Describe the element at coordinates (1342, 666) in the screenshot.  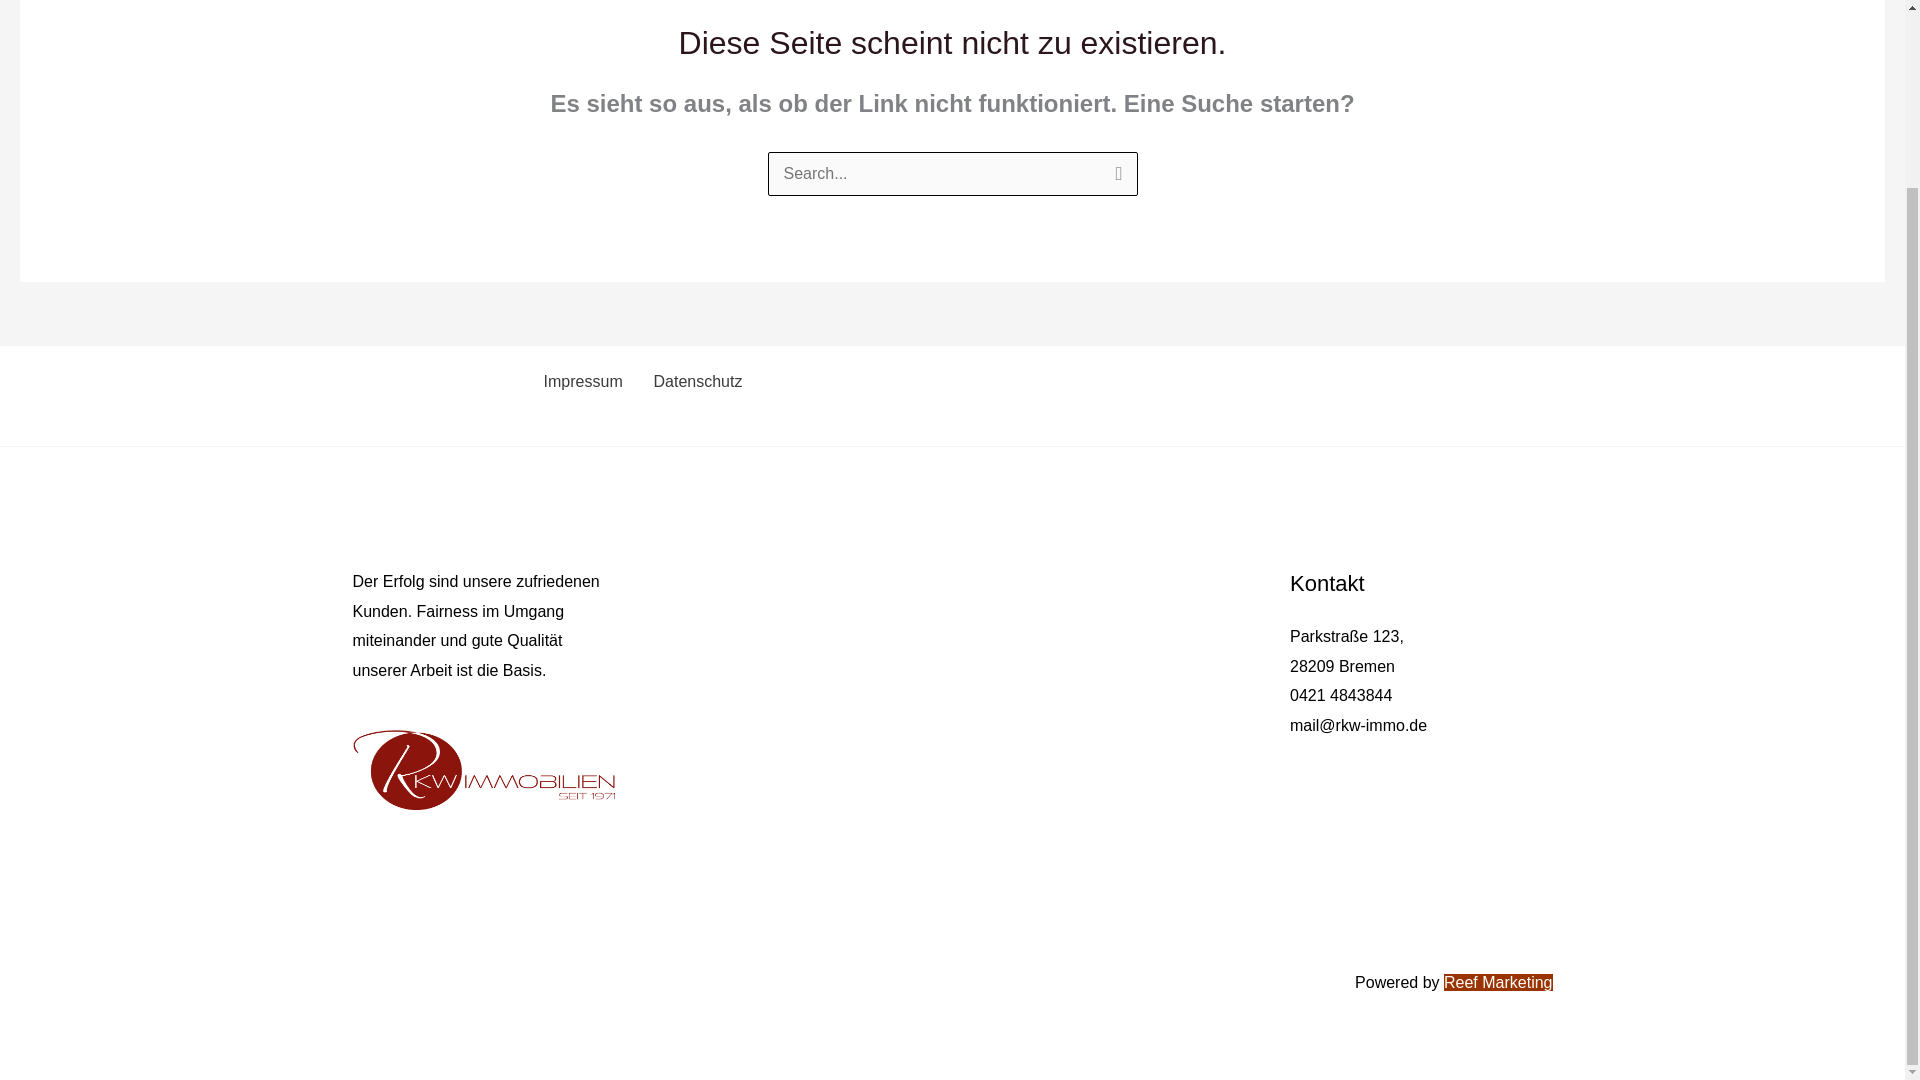
I see `28209 Bremen` at that location.